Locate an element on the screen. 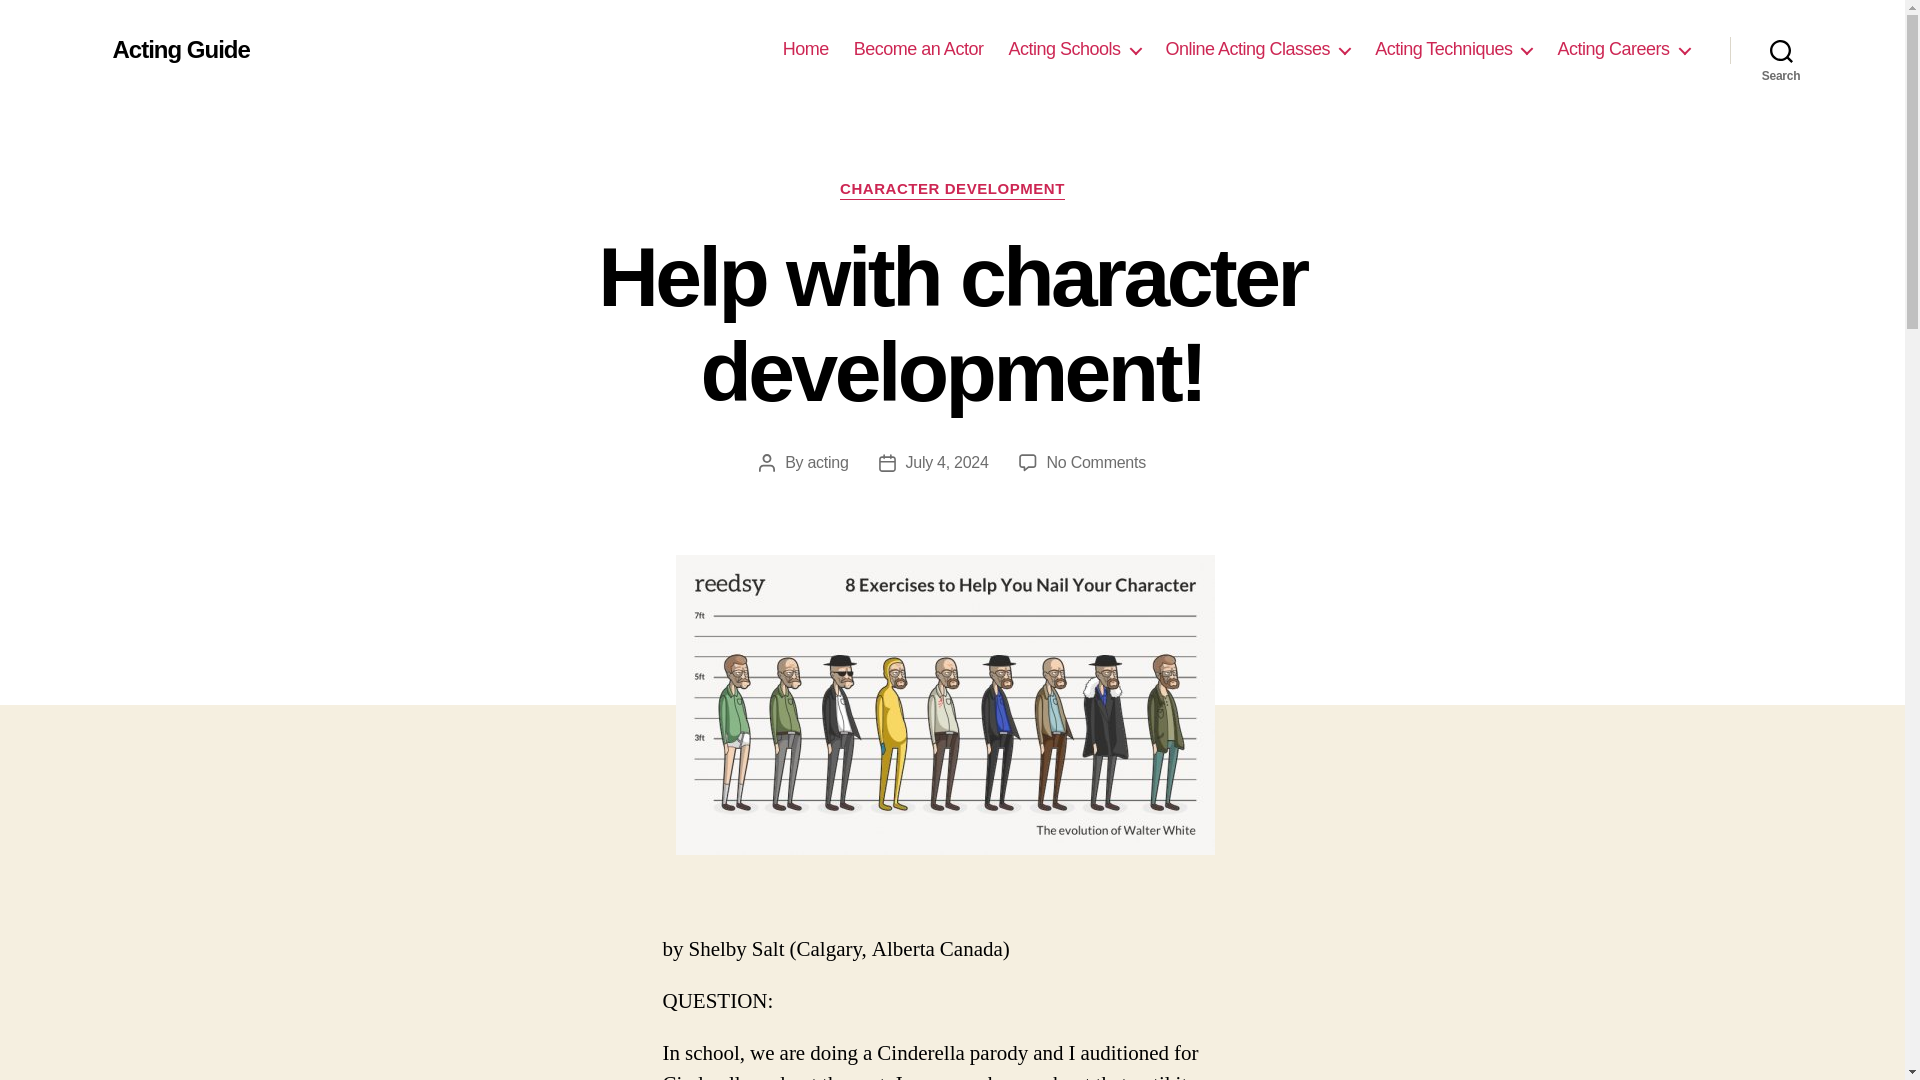 This screenshot has height=1080, width=1920. Online Acting Classes is located at coordinates (1258, 49).